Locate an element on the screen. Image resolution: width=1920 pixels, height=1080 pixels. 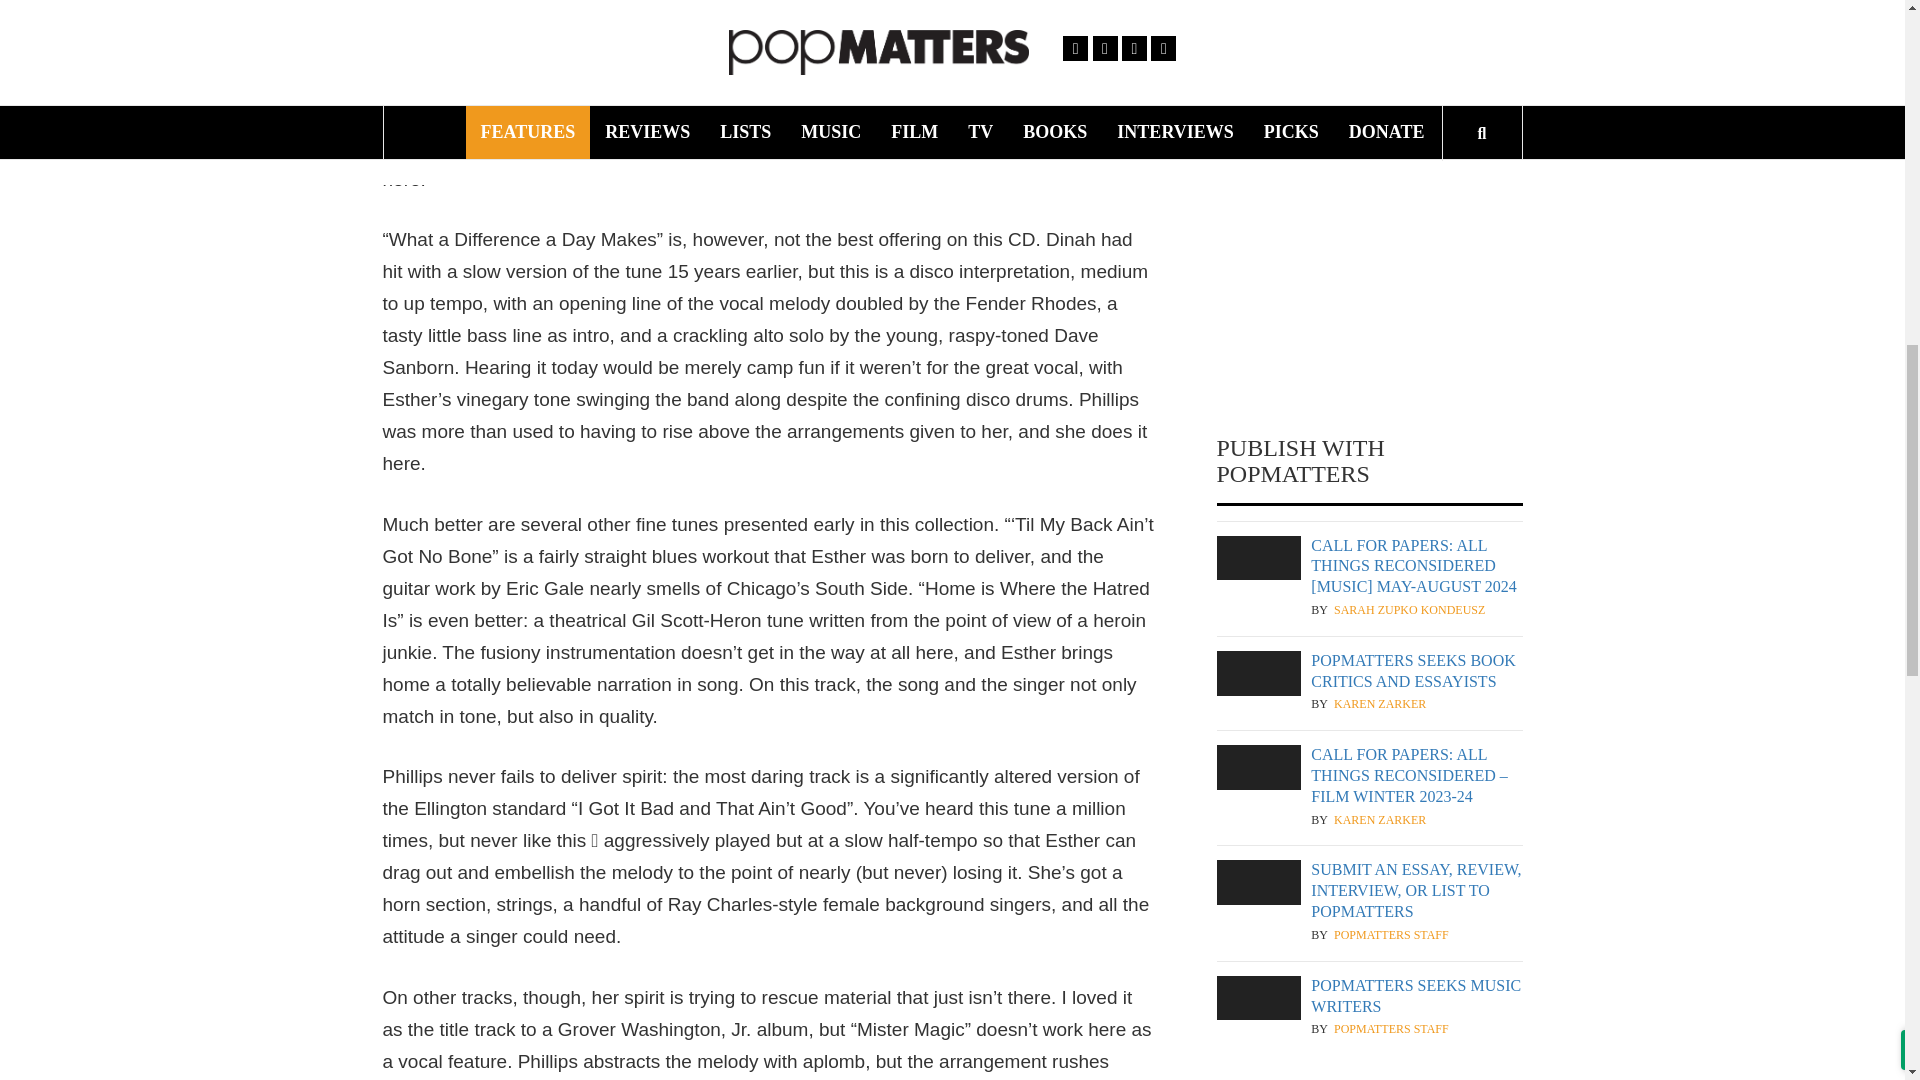
PopMatters Staff is located at coordinates (1392, 934).